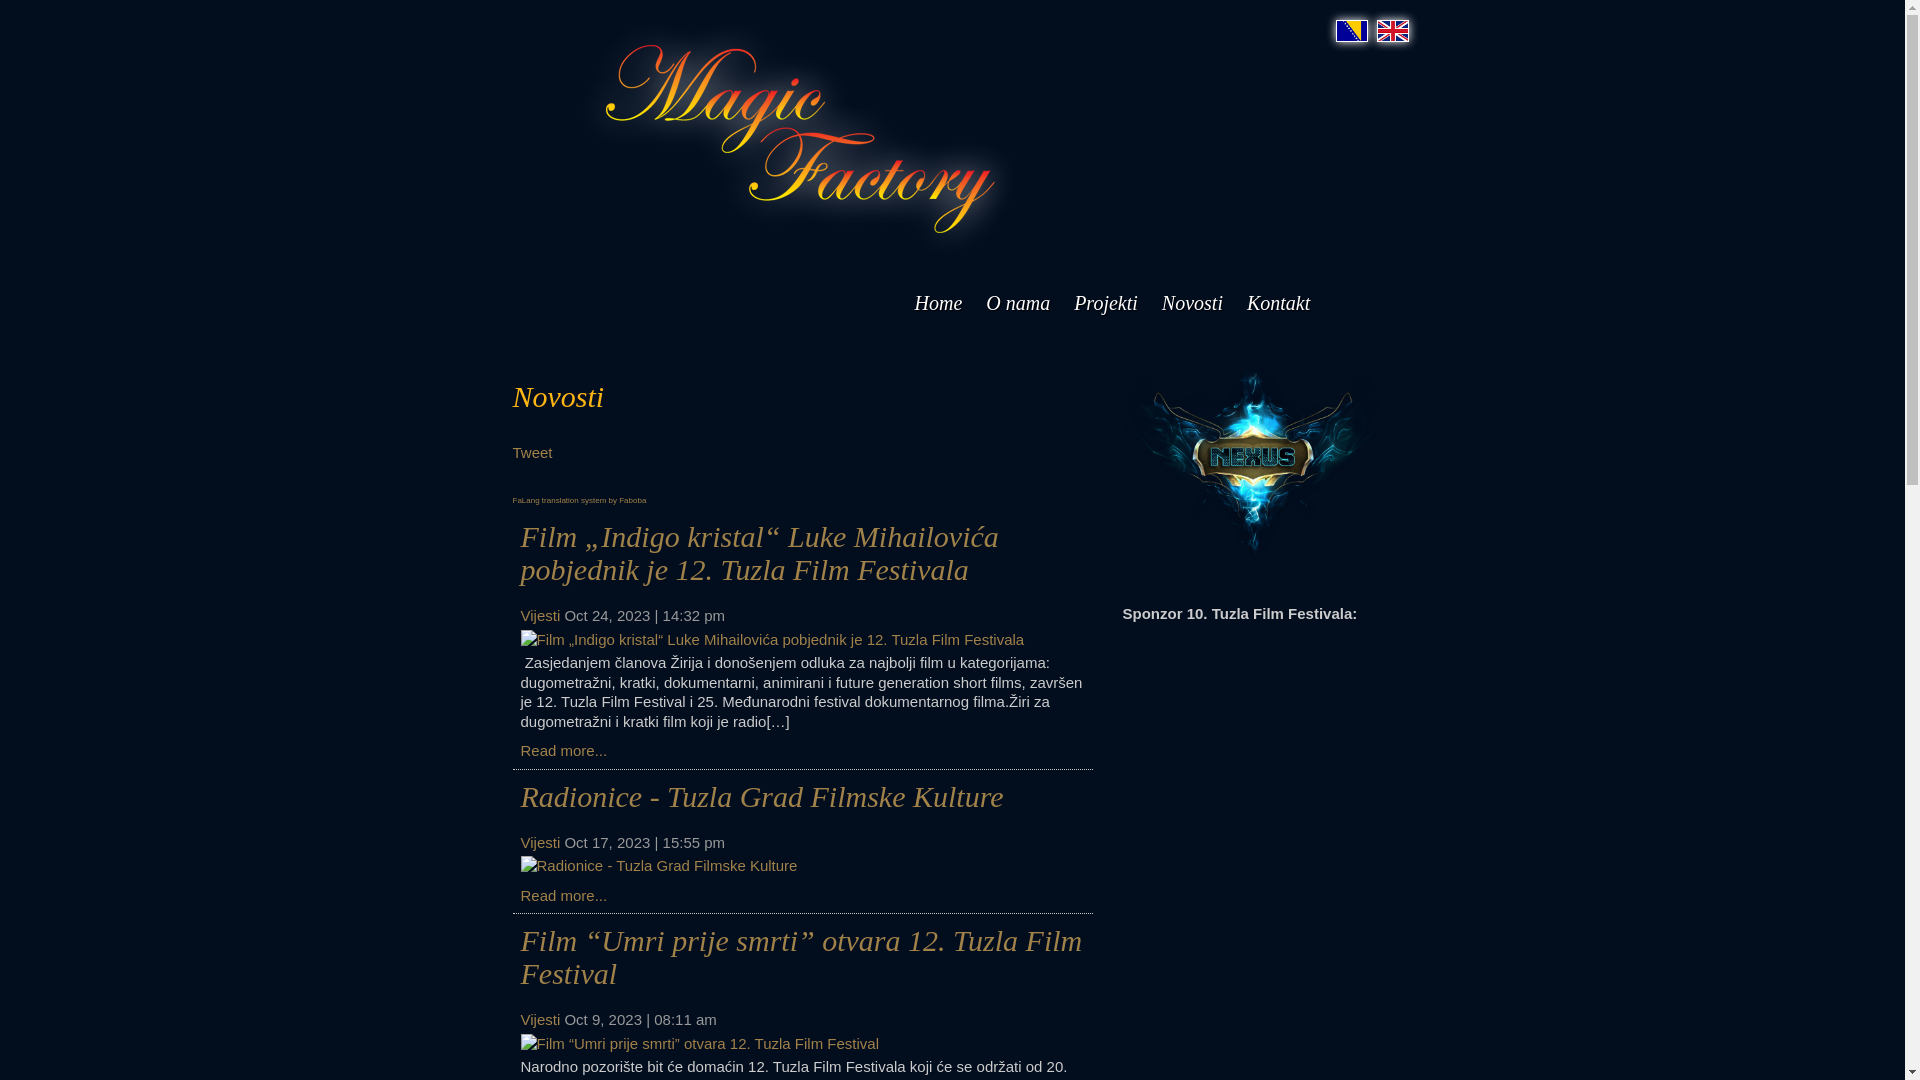 The height and width of the screenshot is (1080, 1920). I want to click on Tweet, so click(532, 452).